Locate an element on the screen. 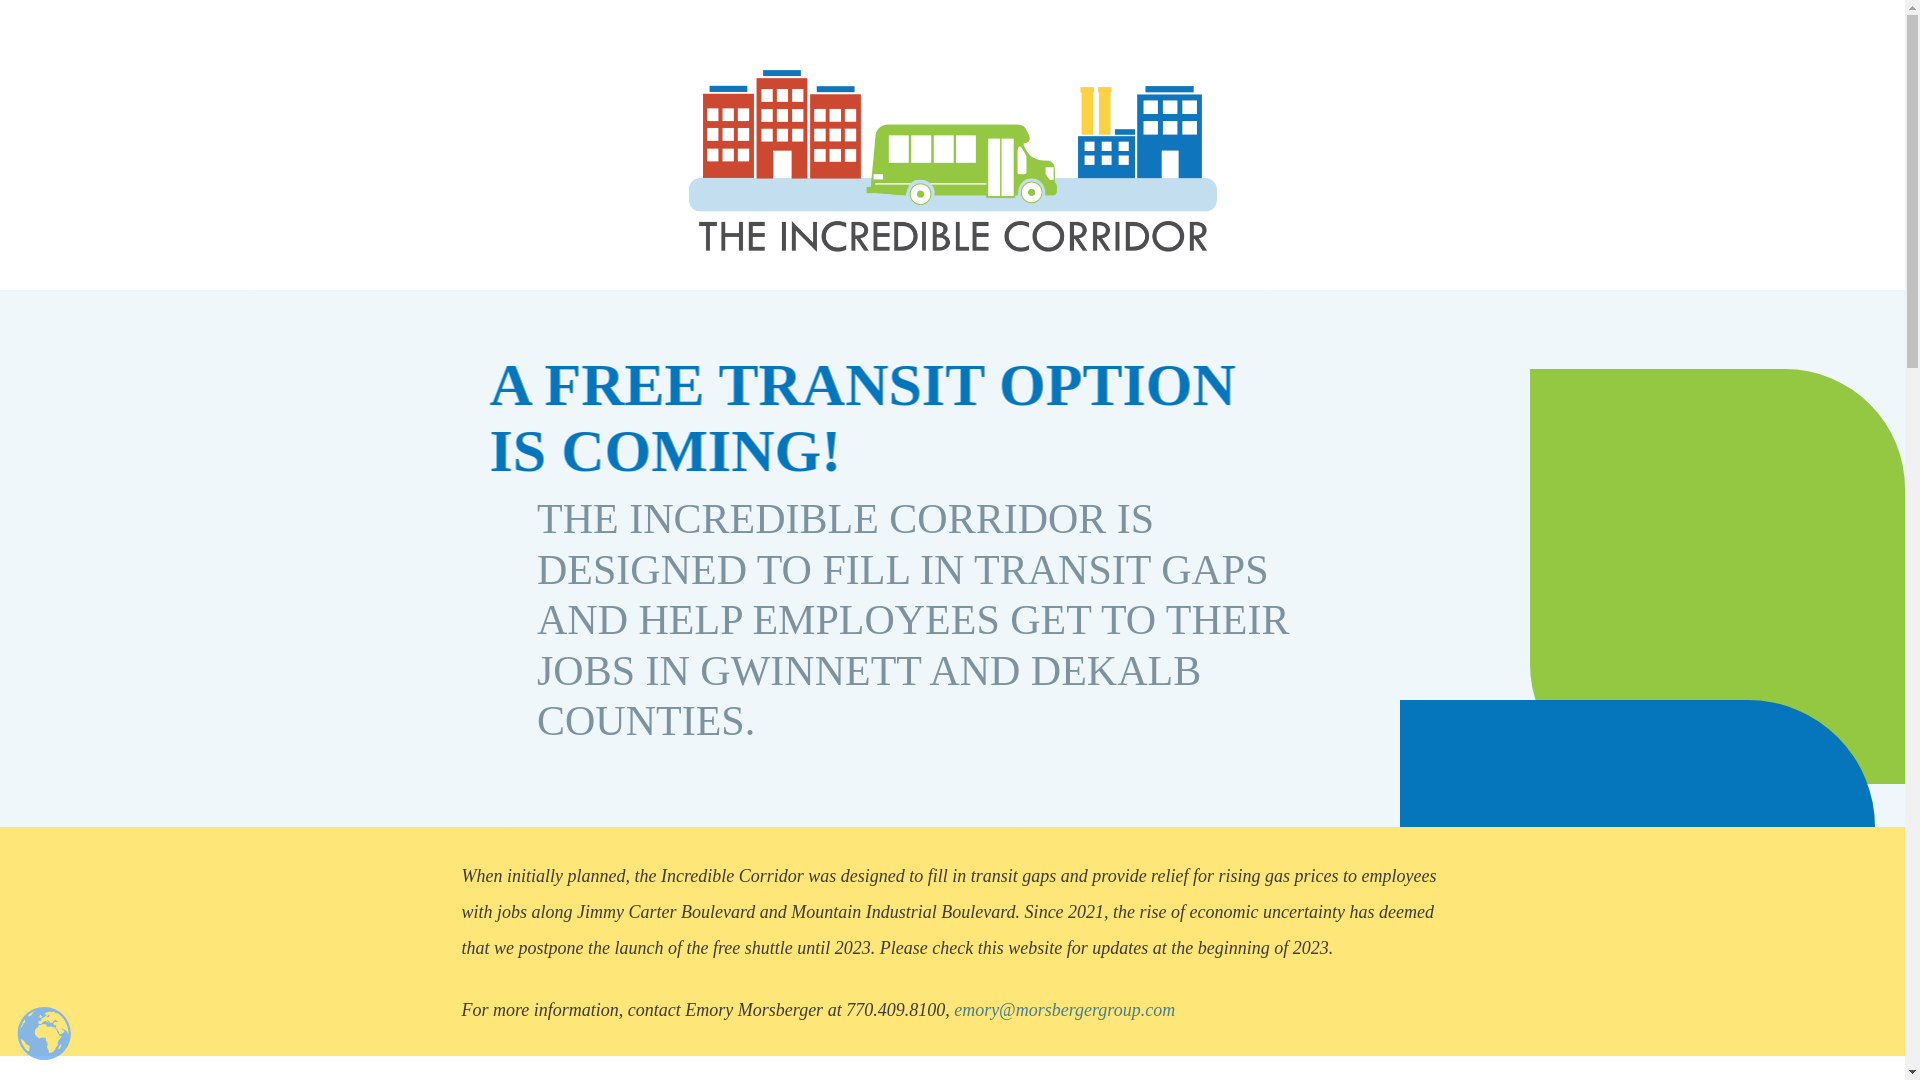 The image size is (1920, 1080). A FREE TRANSIT OPTION IS COMING!  is located at coordinates (882, 418).